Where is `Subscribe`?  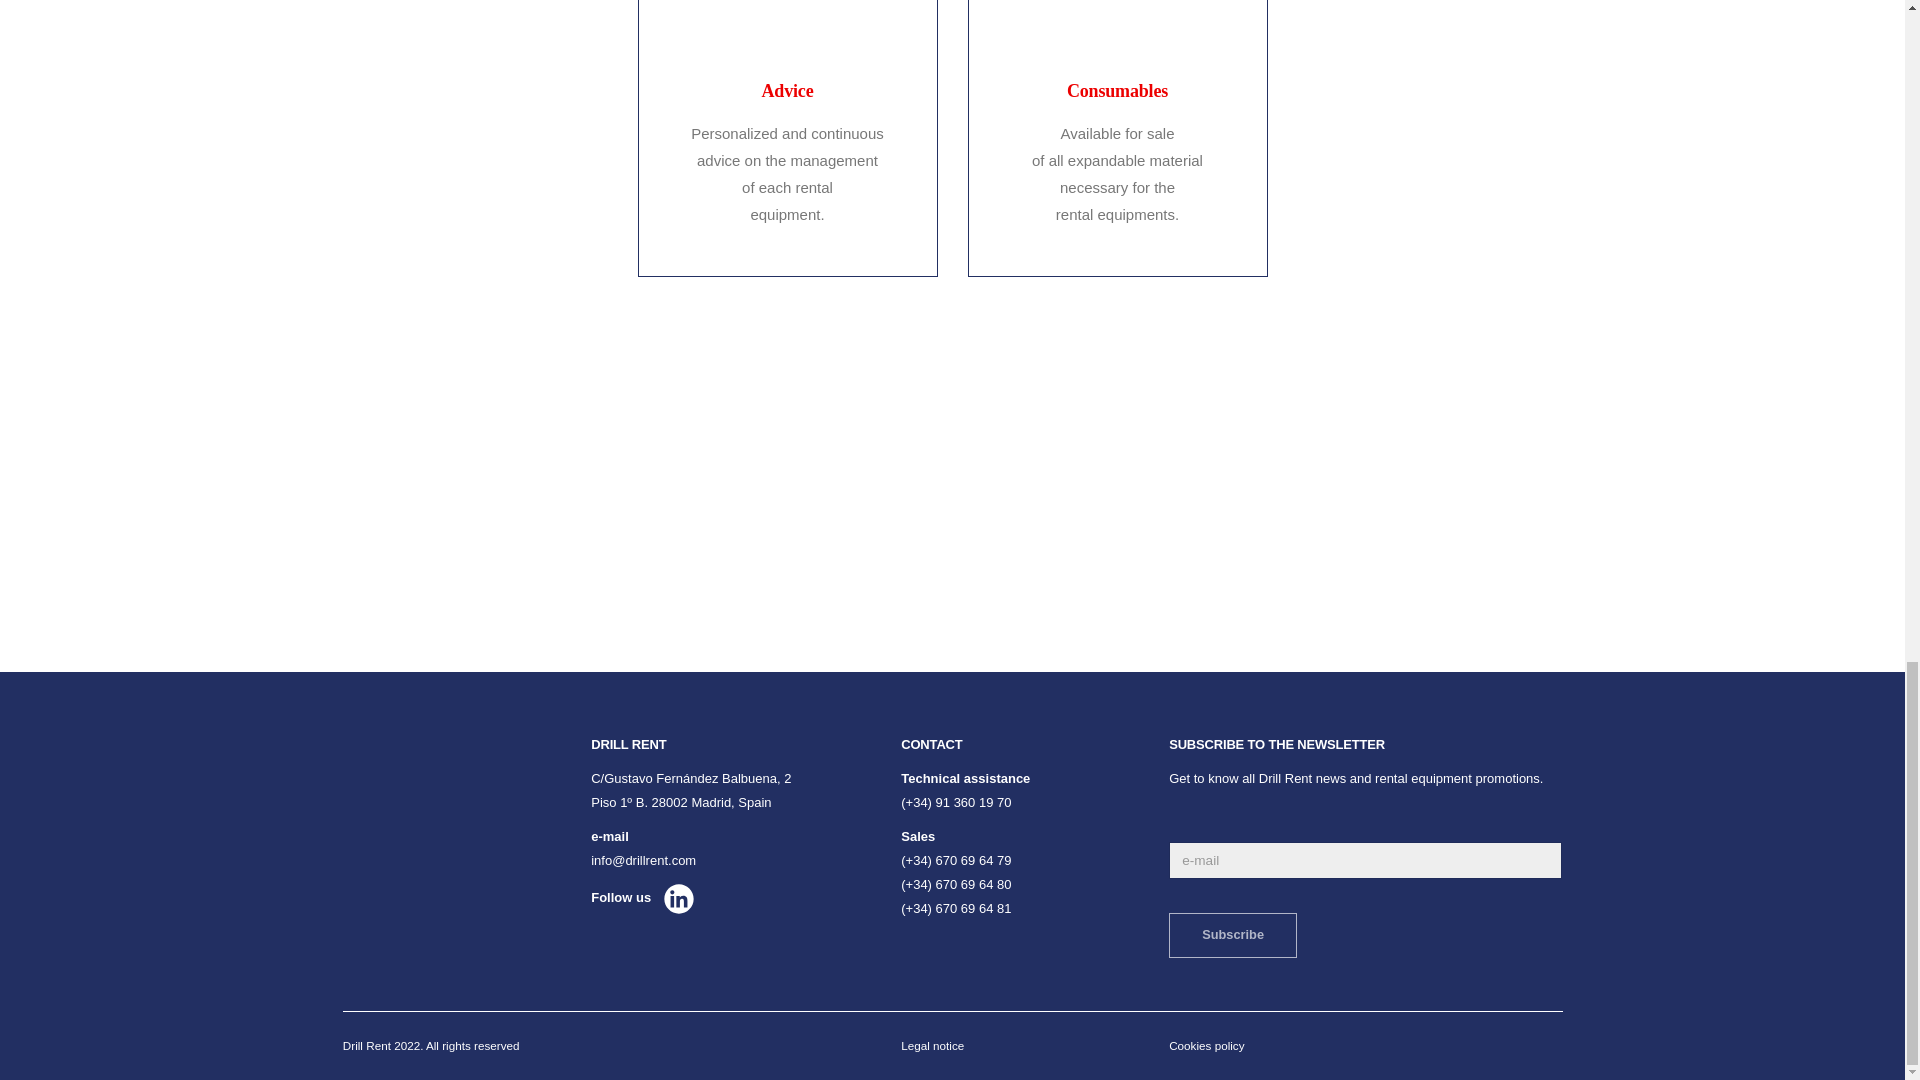
Subscribe is located at coordinates (1233, 934).